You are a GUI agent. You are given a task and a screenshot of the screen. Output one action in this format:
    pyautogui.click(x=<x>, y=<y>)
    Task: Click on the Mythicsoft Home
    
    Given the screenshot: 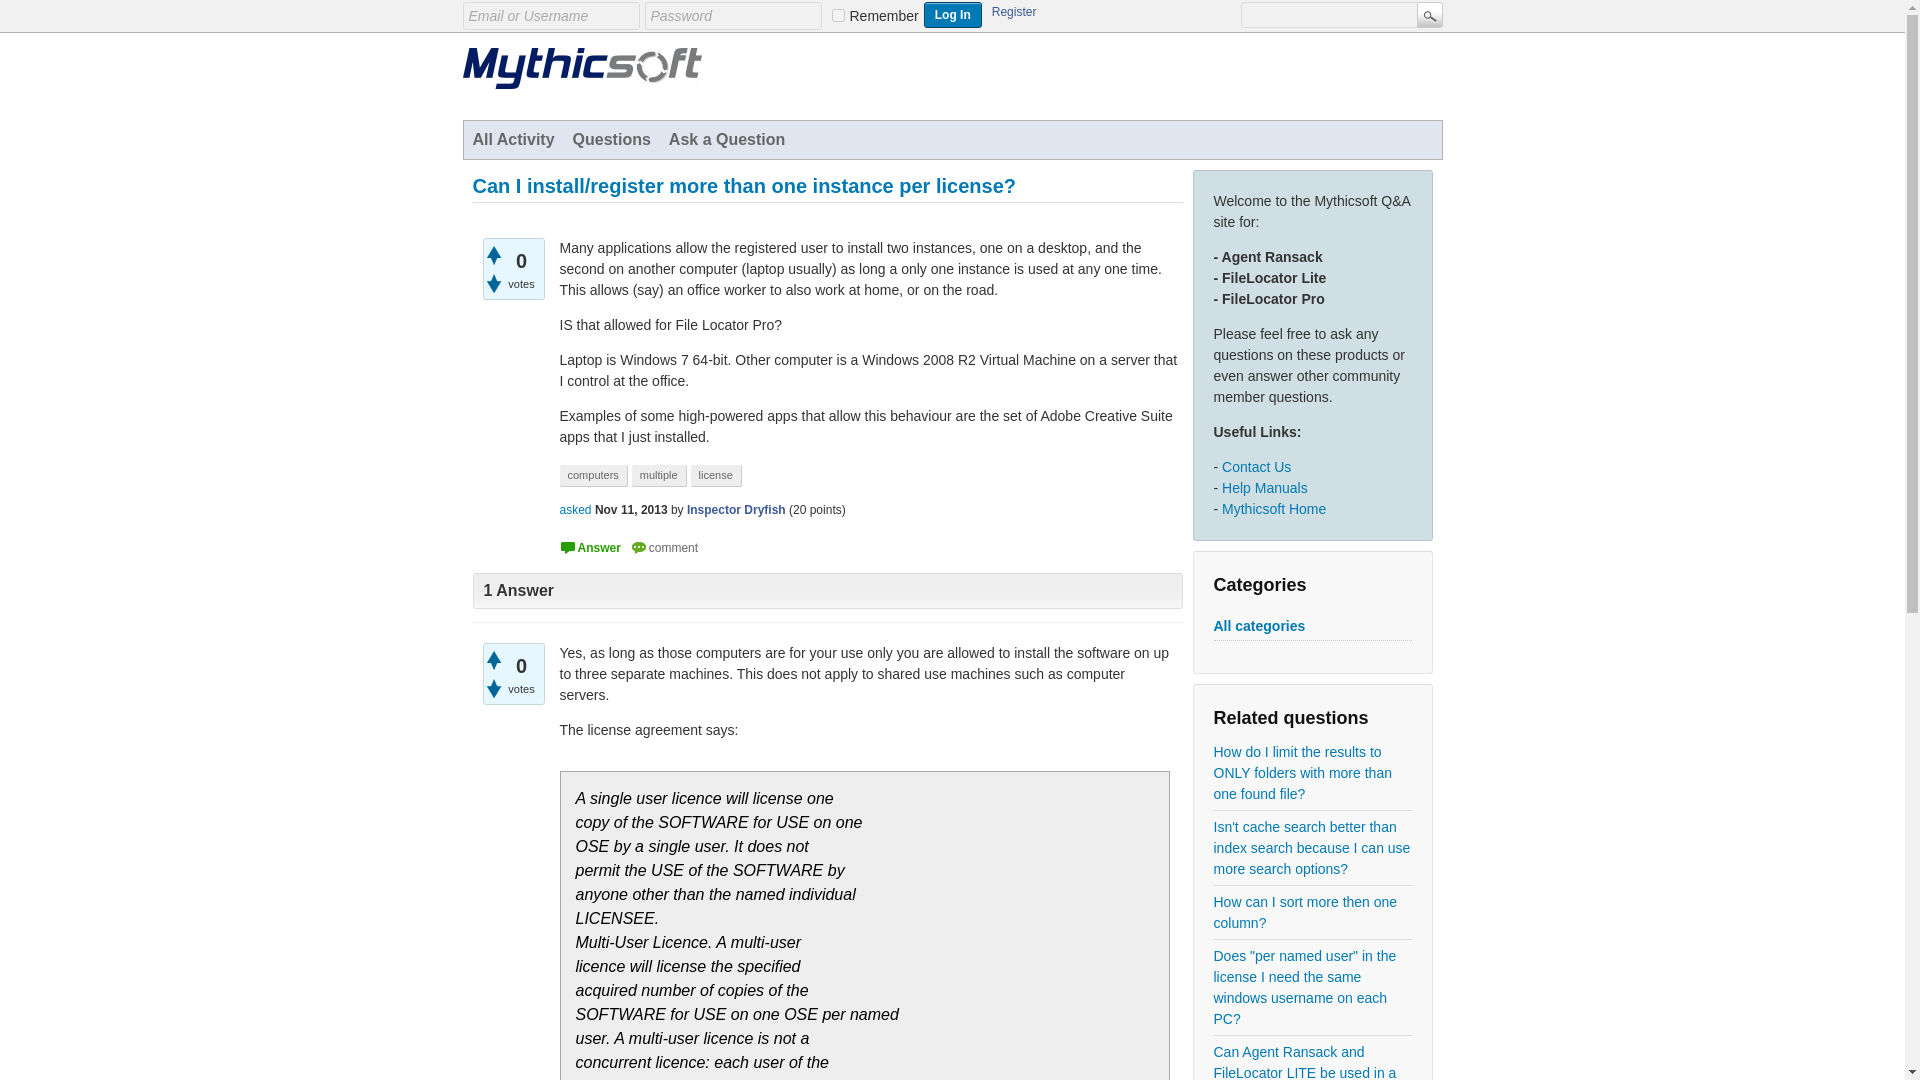 What is the action you would take?
    pyautogui.click(x=1274, y=509)
    